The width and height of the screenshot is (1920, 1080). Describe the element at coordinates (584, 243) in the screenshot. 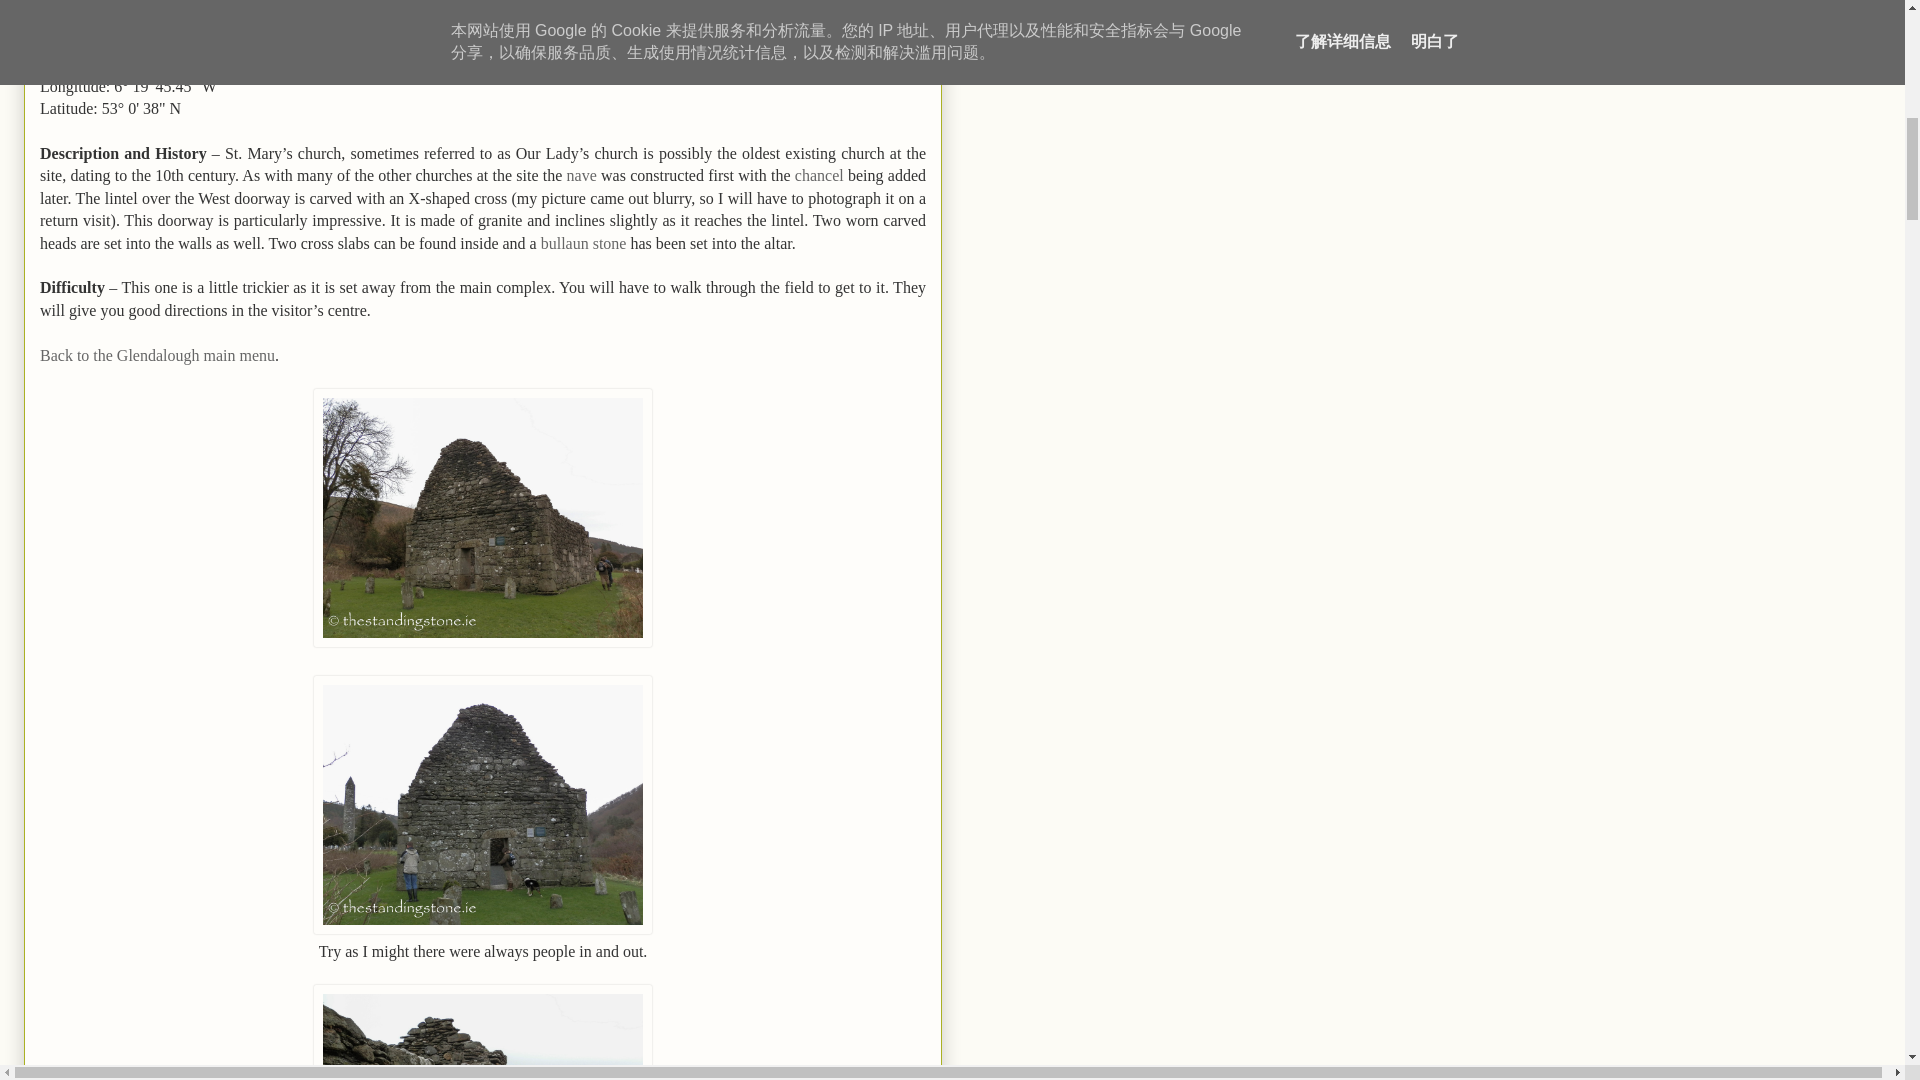

I see `bullaun stone` at that location.